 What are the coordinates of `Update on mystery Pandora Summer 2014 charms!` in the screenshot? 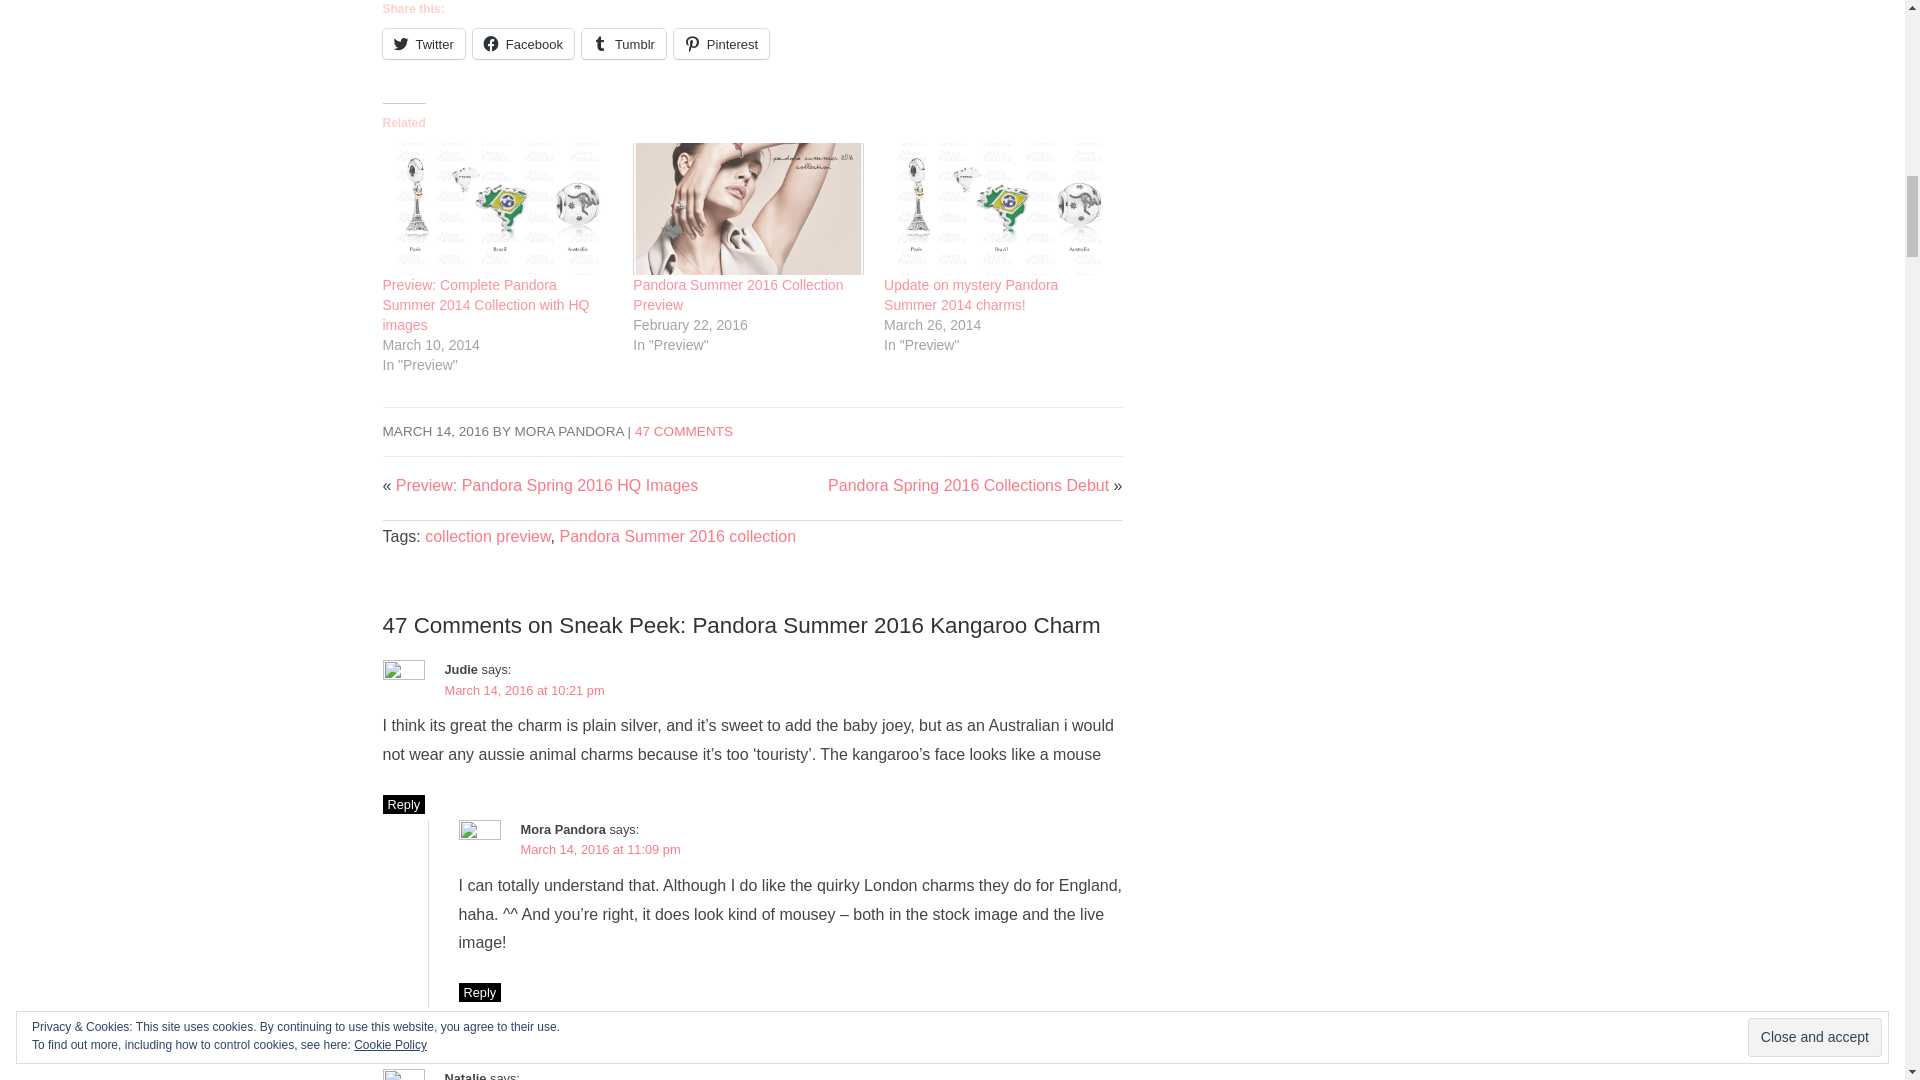 It's located at (970, 294).